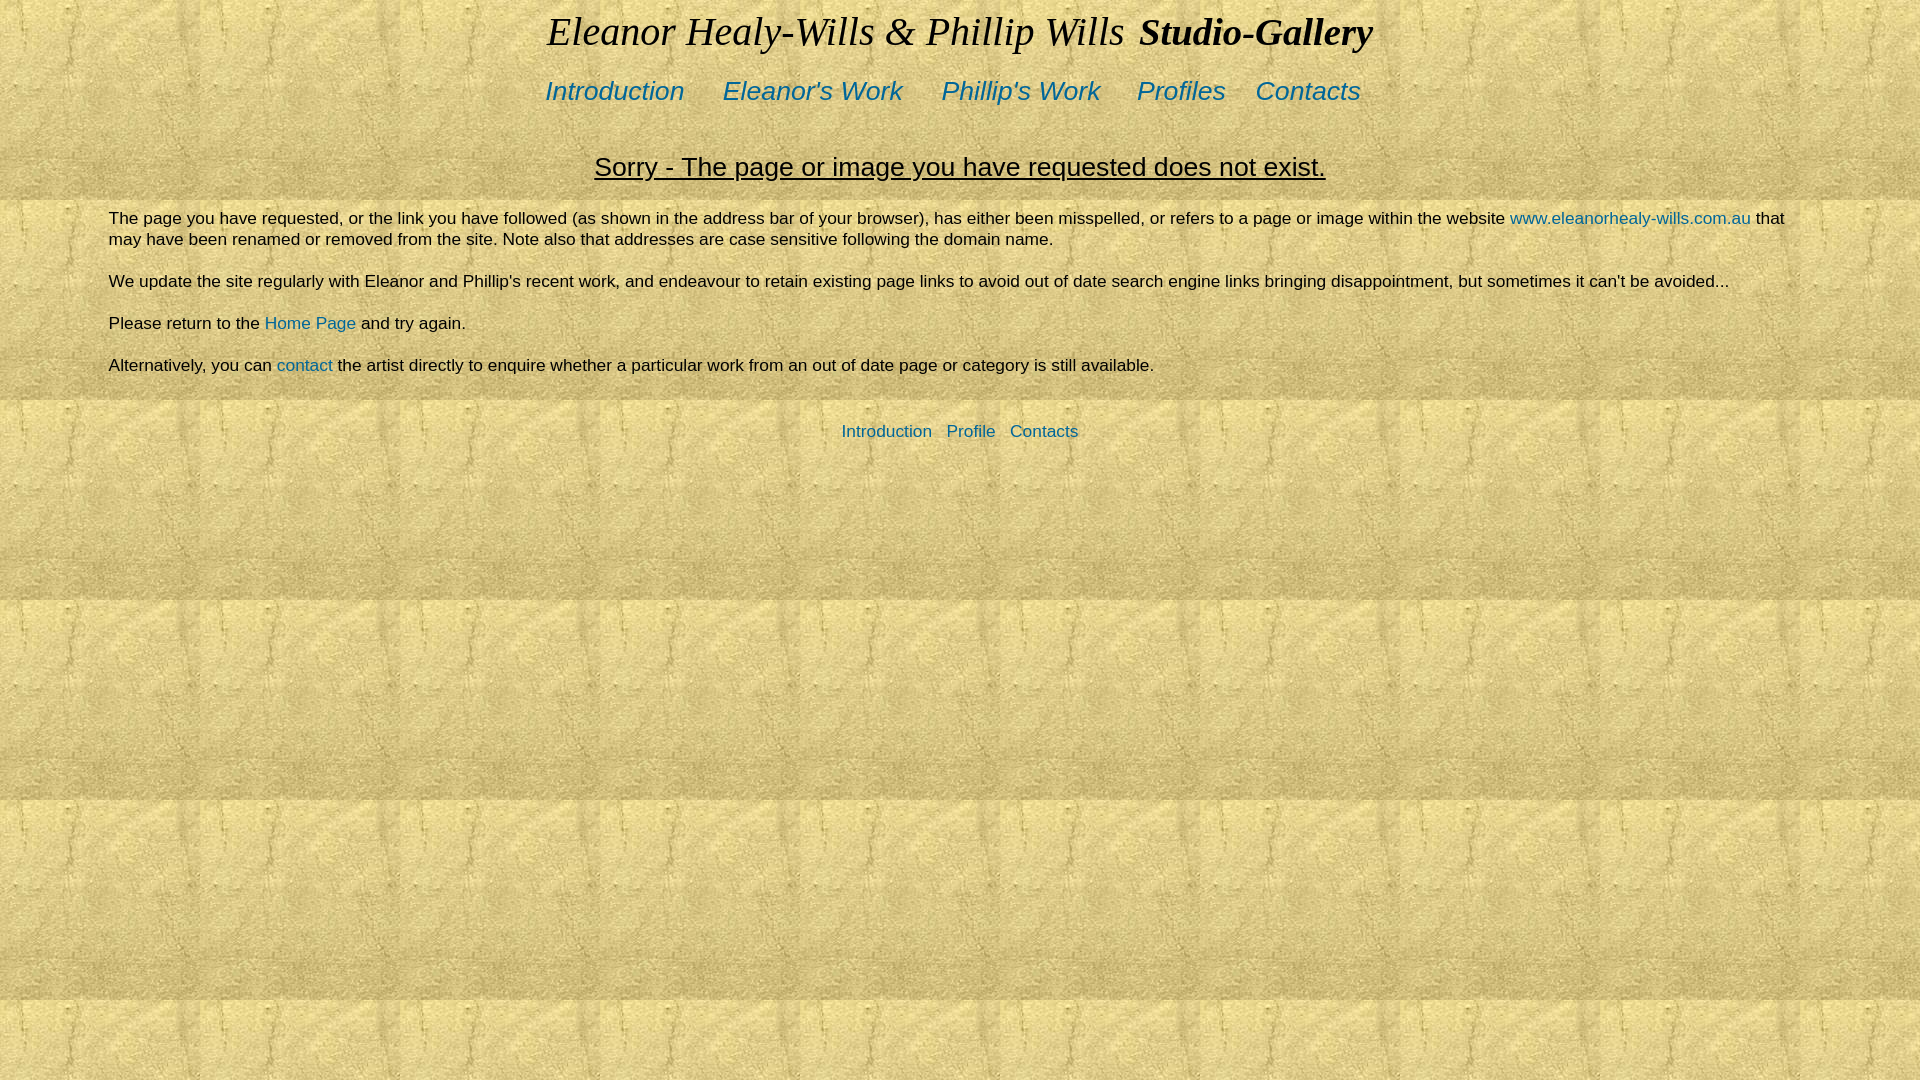 This screenshot has width=1920, height=1080. What do you see at coordinates (1036, 94) in the screenshot?
I see `Phillip's Work    ` at bounding box center [1036, 94].